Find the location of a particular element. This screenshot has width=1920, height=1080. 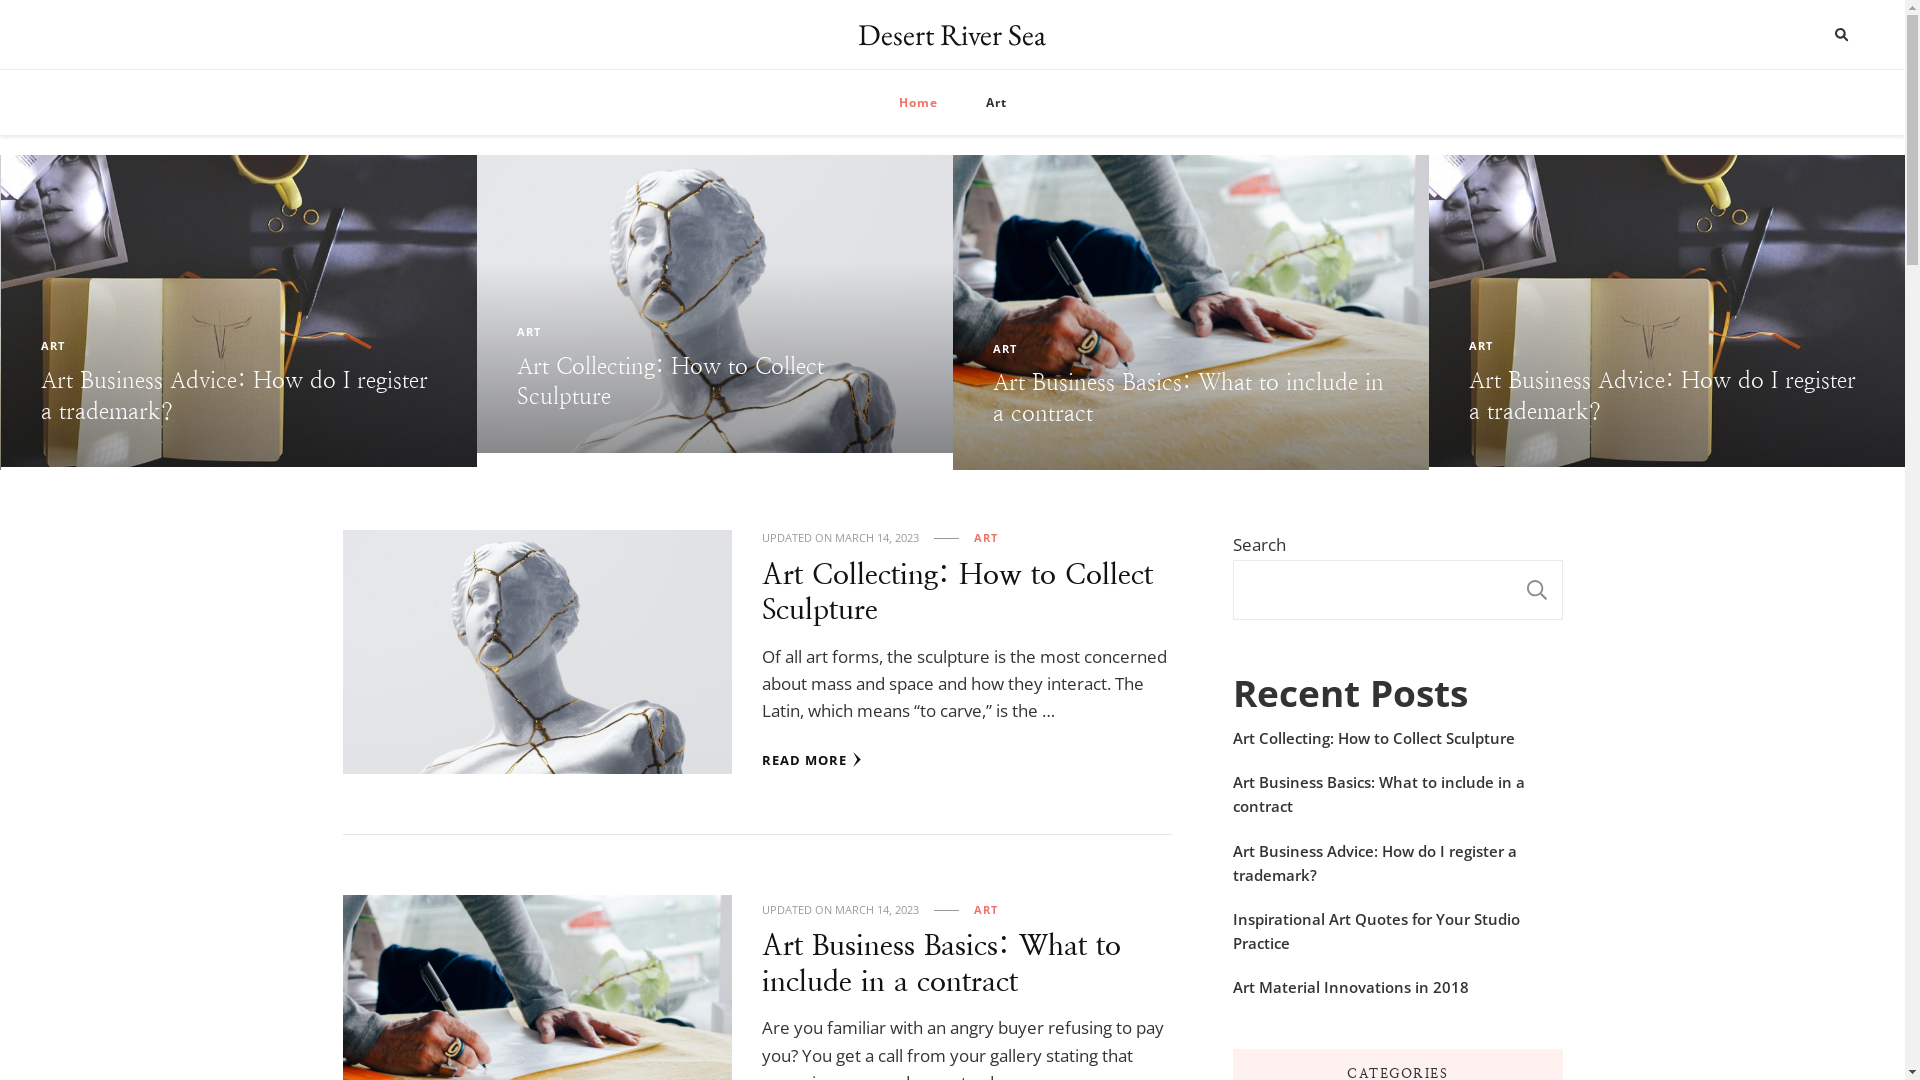

Art is located at coordinates (996, 102).